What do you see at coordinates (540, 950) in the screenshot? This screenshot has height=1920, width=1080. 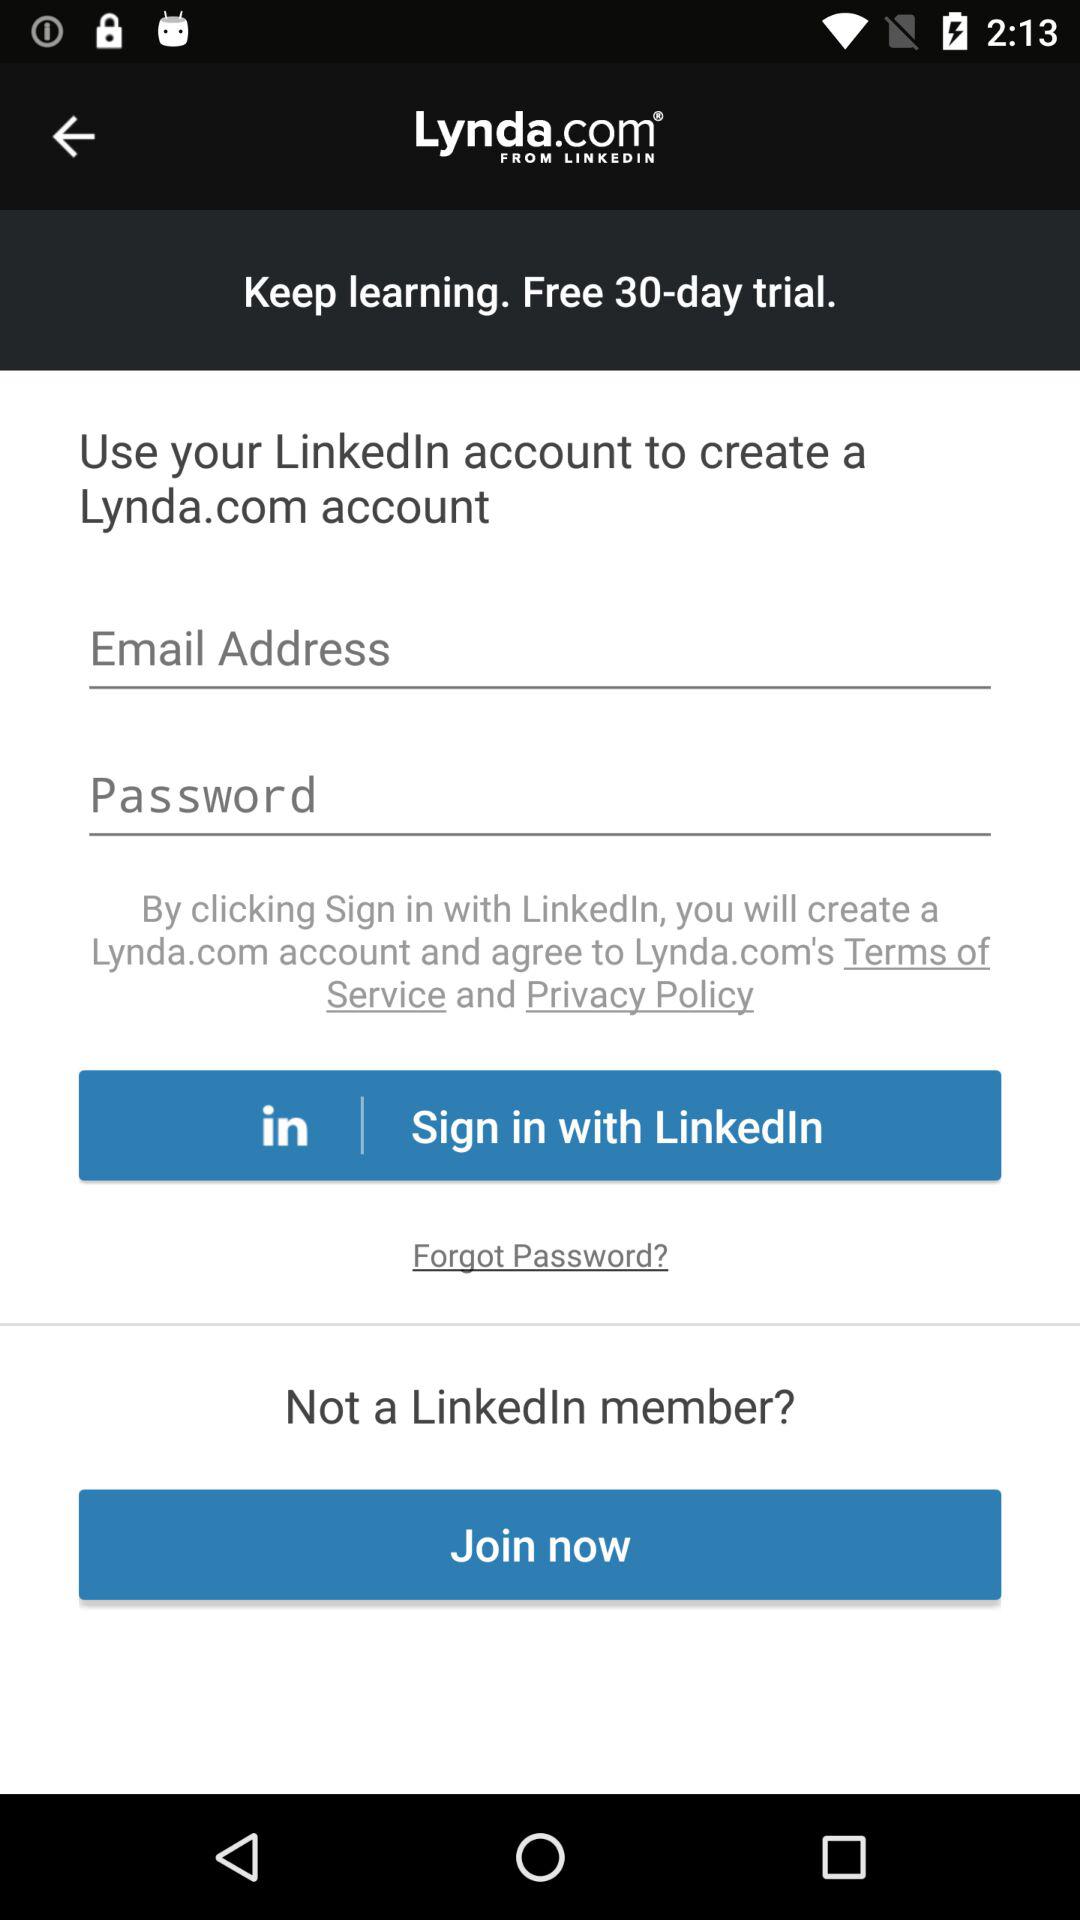 I see `flip to by clicking sign icon` at bounding box center [540, 950].